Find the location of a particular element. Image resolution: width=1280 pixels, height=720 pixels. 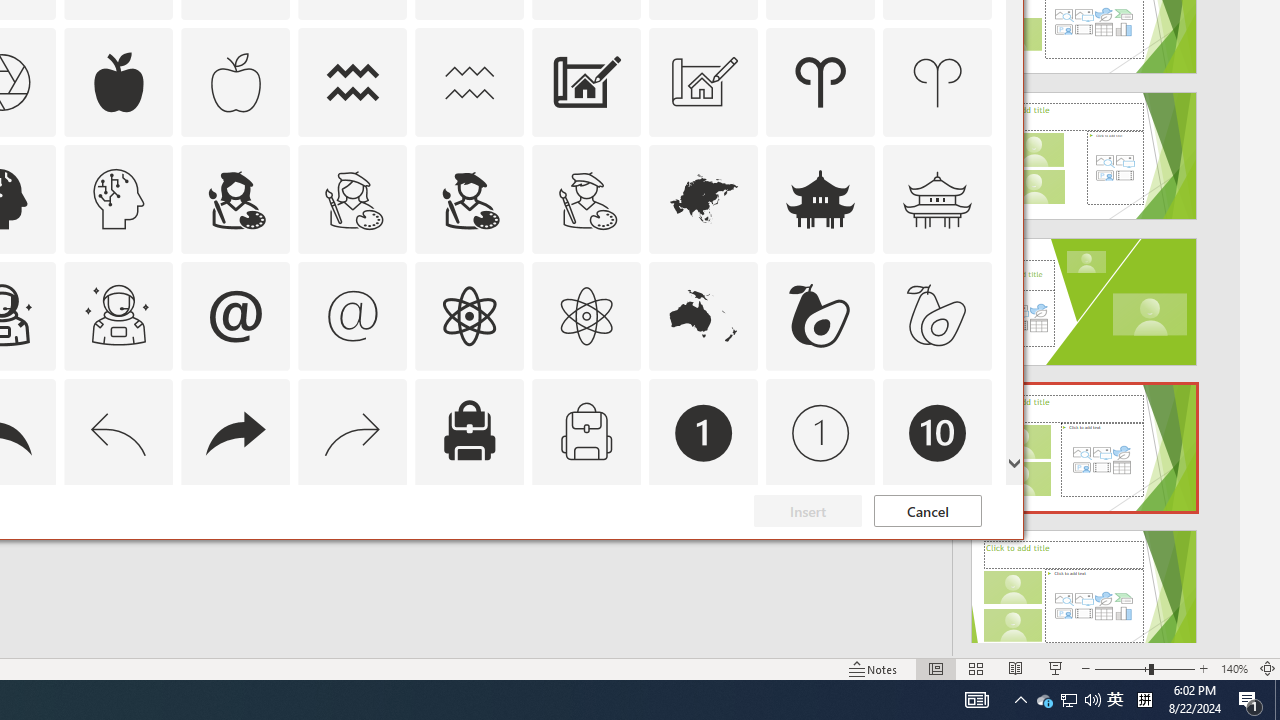

AutomationID: Icons_Apple_M is located at coordinates (235, 82).